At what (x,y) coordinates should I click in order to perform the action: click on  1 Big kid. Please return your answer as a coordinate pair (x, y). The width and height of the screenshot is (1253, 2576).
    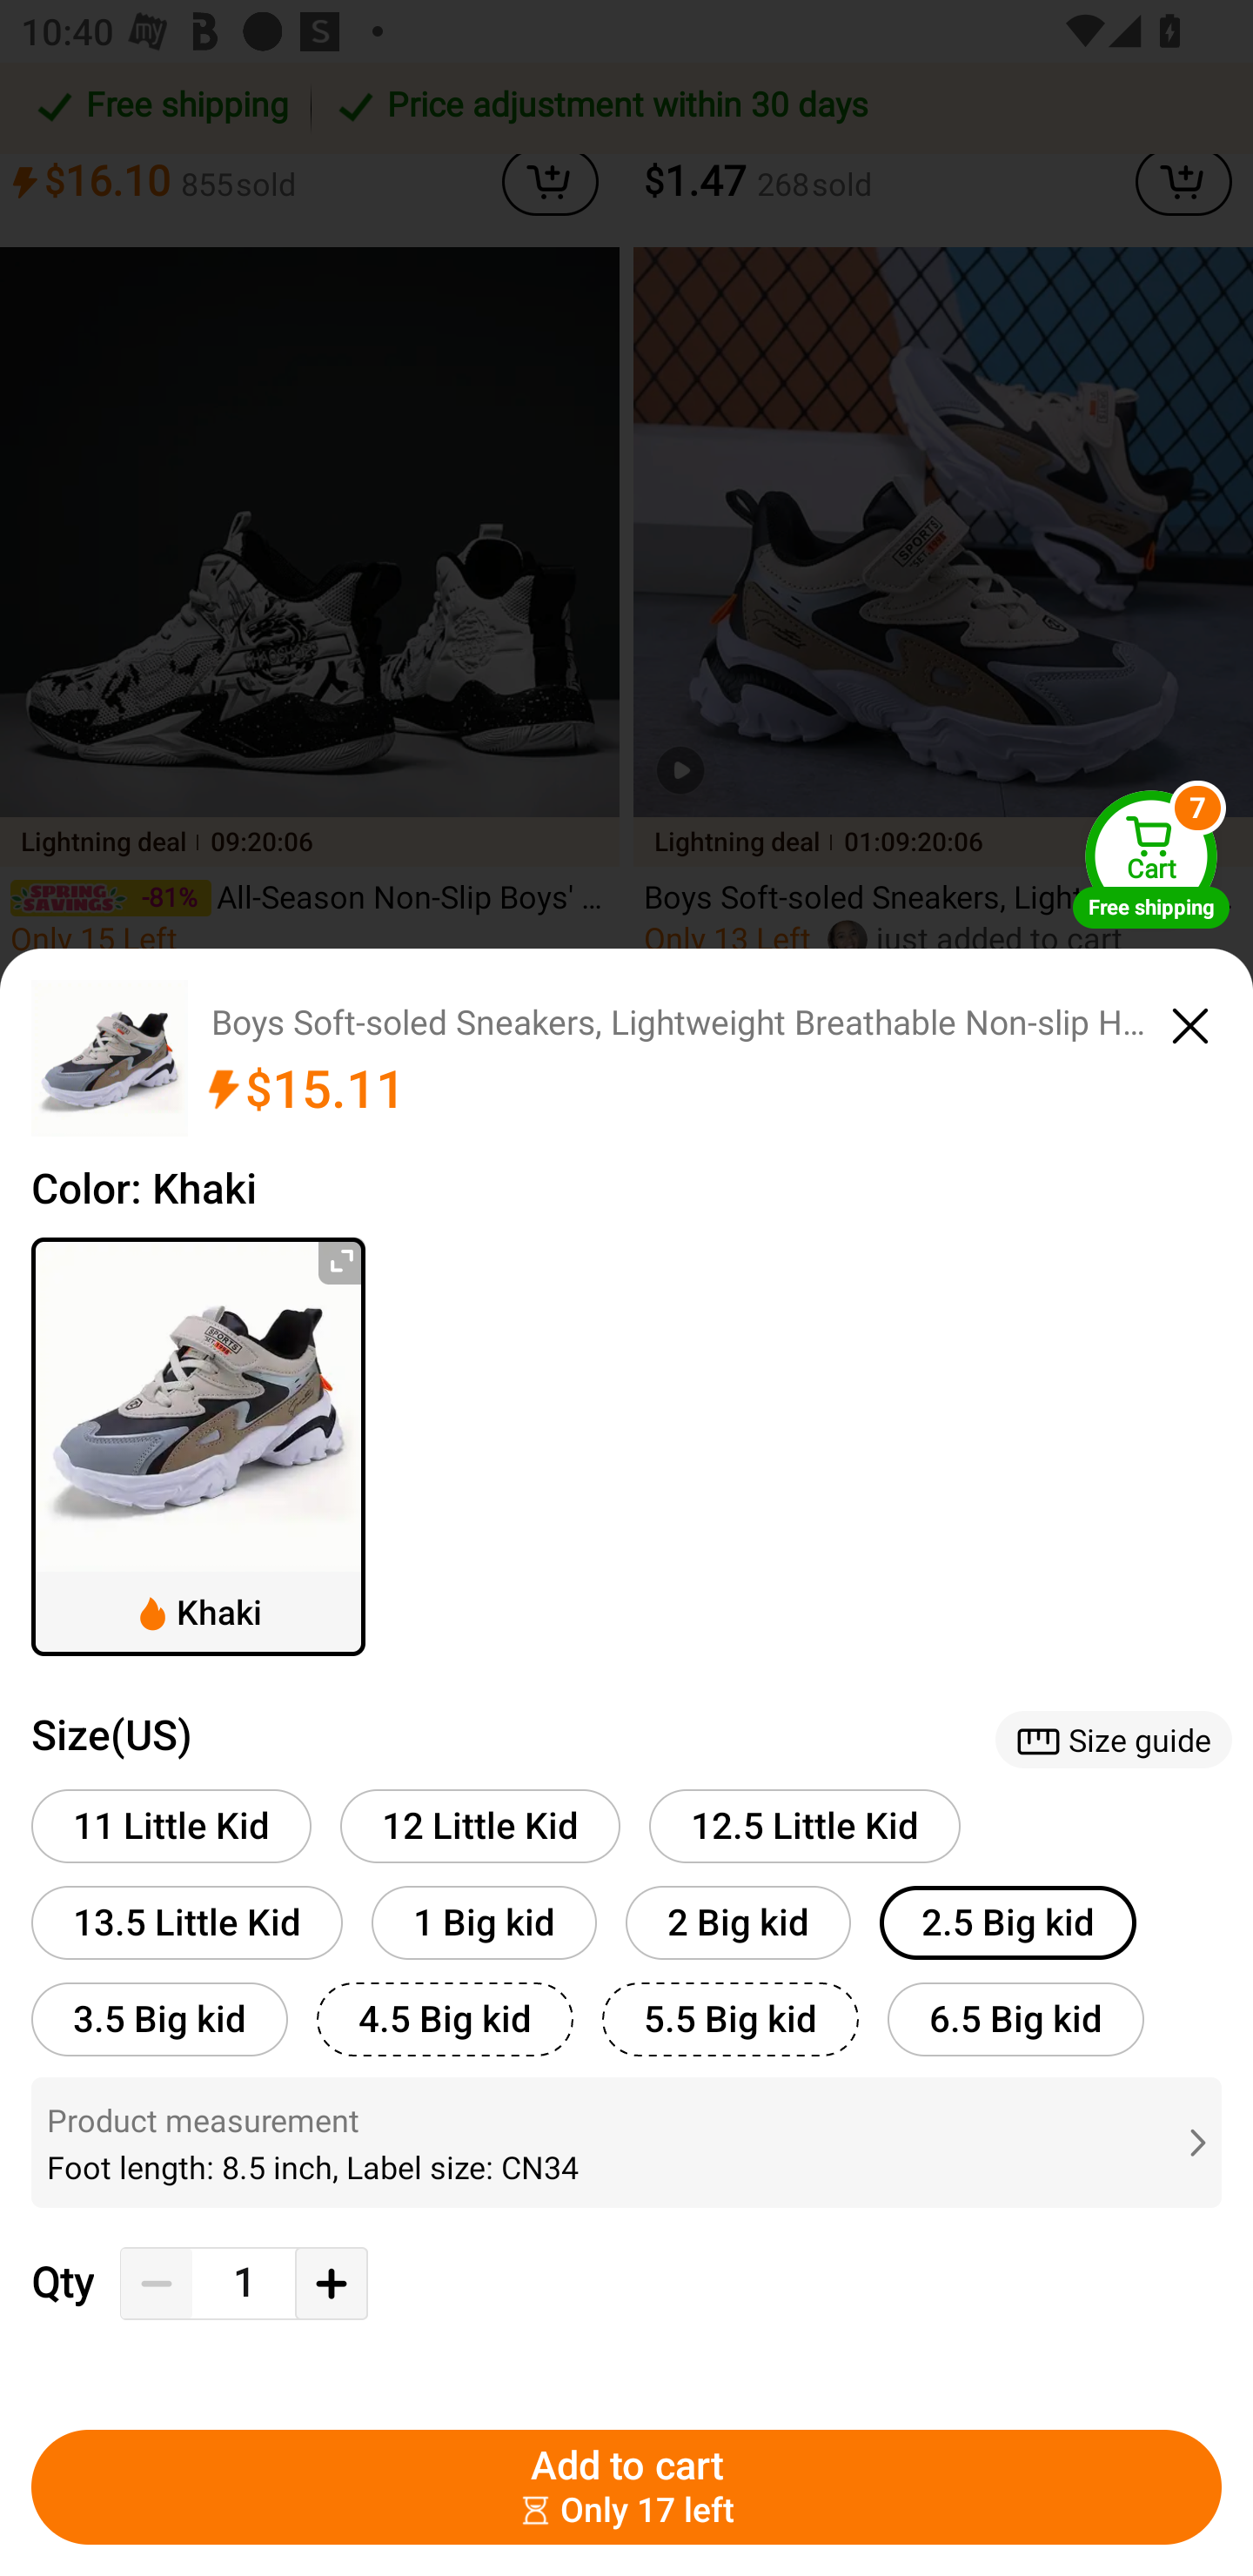
    Looking at the image, I should click on (484, 1922).